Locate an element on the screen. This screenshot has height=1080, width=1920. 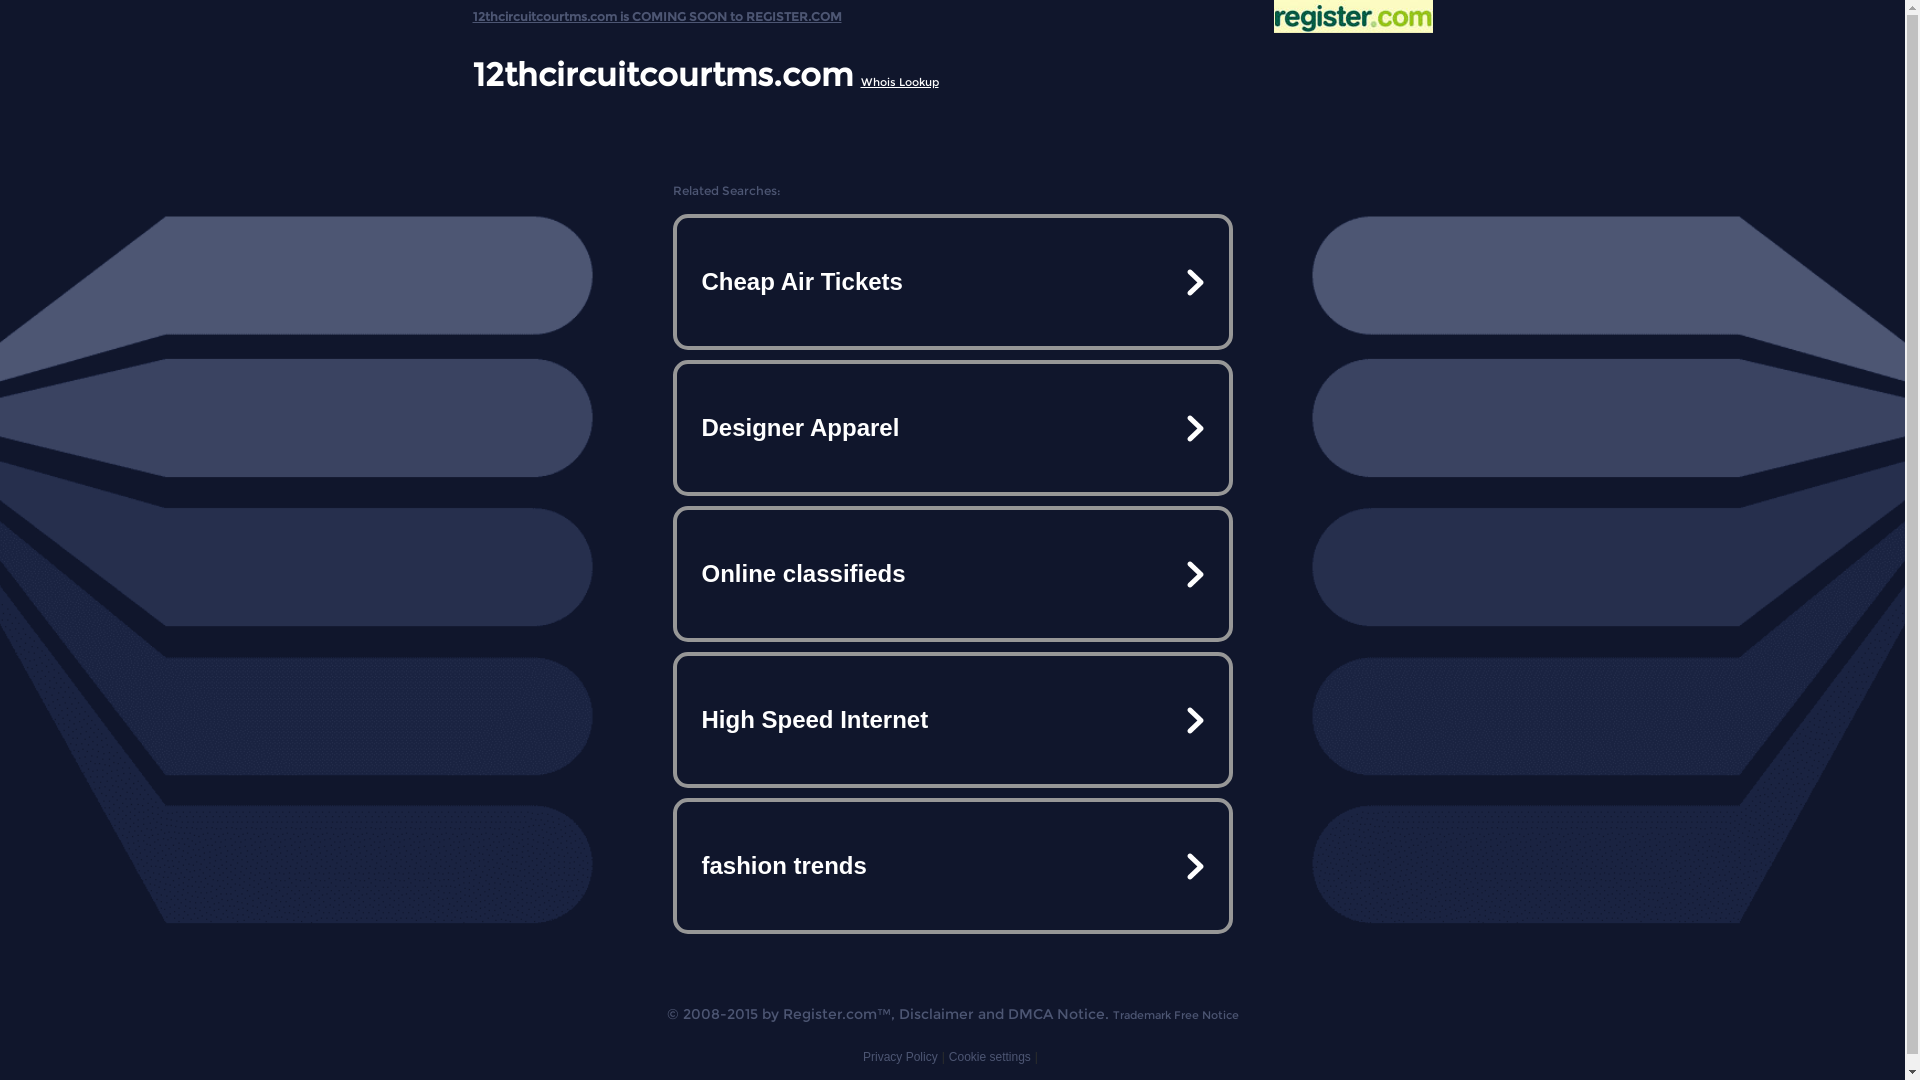
12thcircuitcourtms.com is located at coordinates (662, 74).